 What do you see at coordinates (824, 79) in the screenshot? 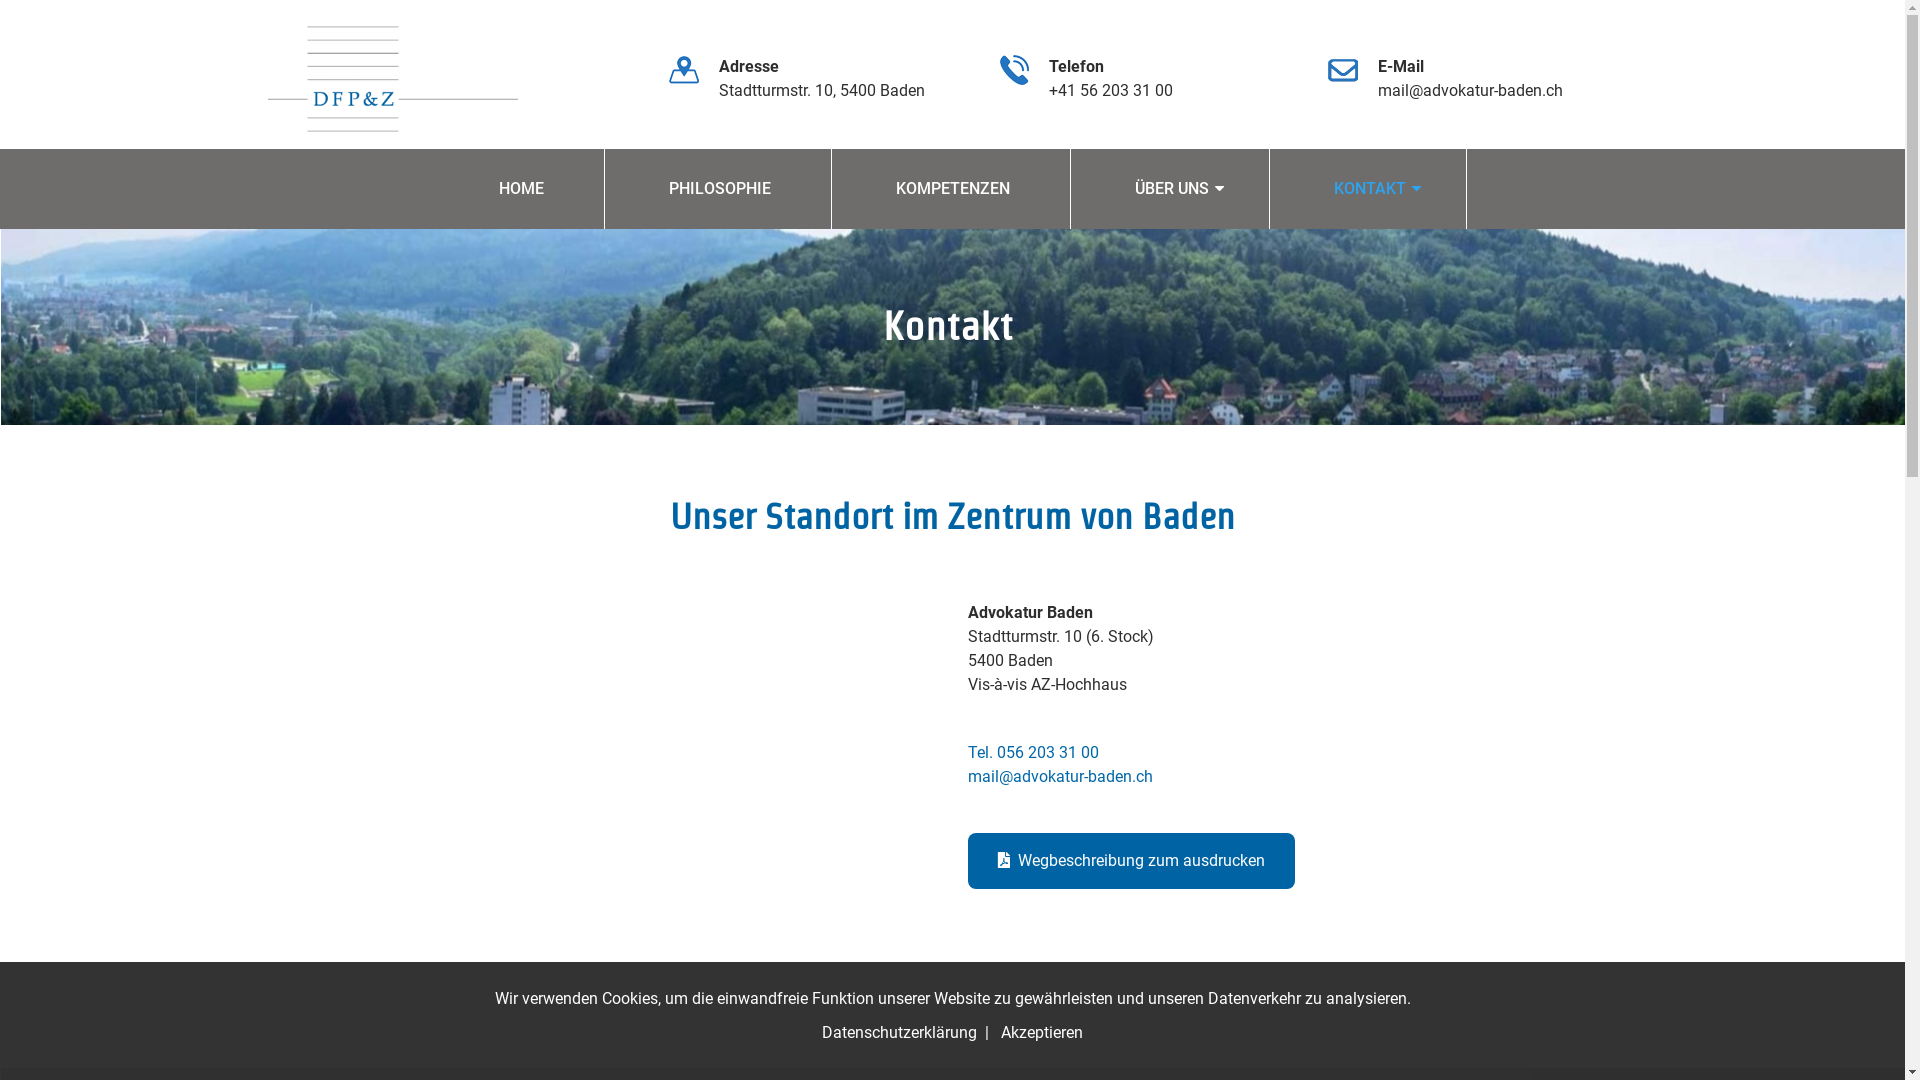
I see `Adresse
Stadtturmstr. 10, 5400 Baden` at bounding box center [824, 79].